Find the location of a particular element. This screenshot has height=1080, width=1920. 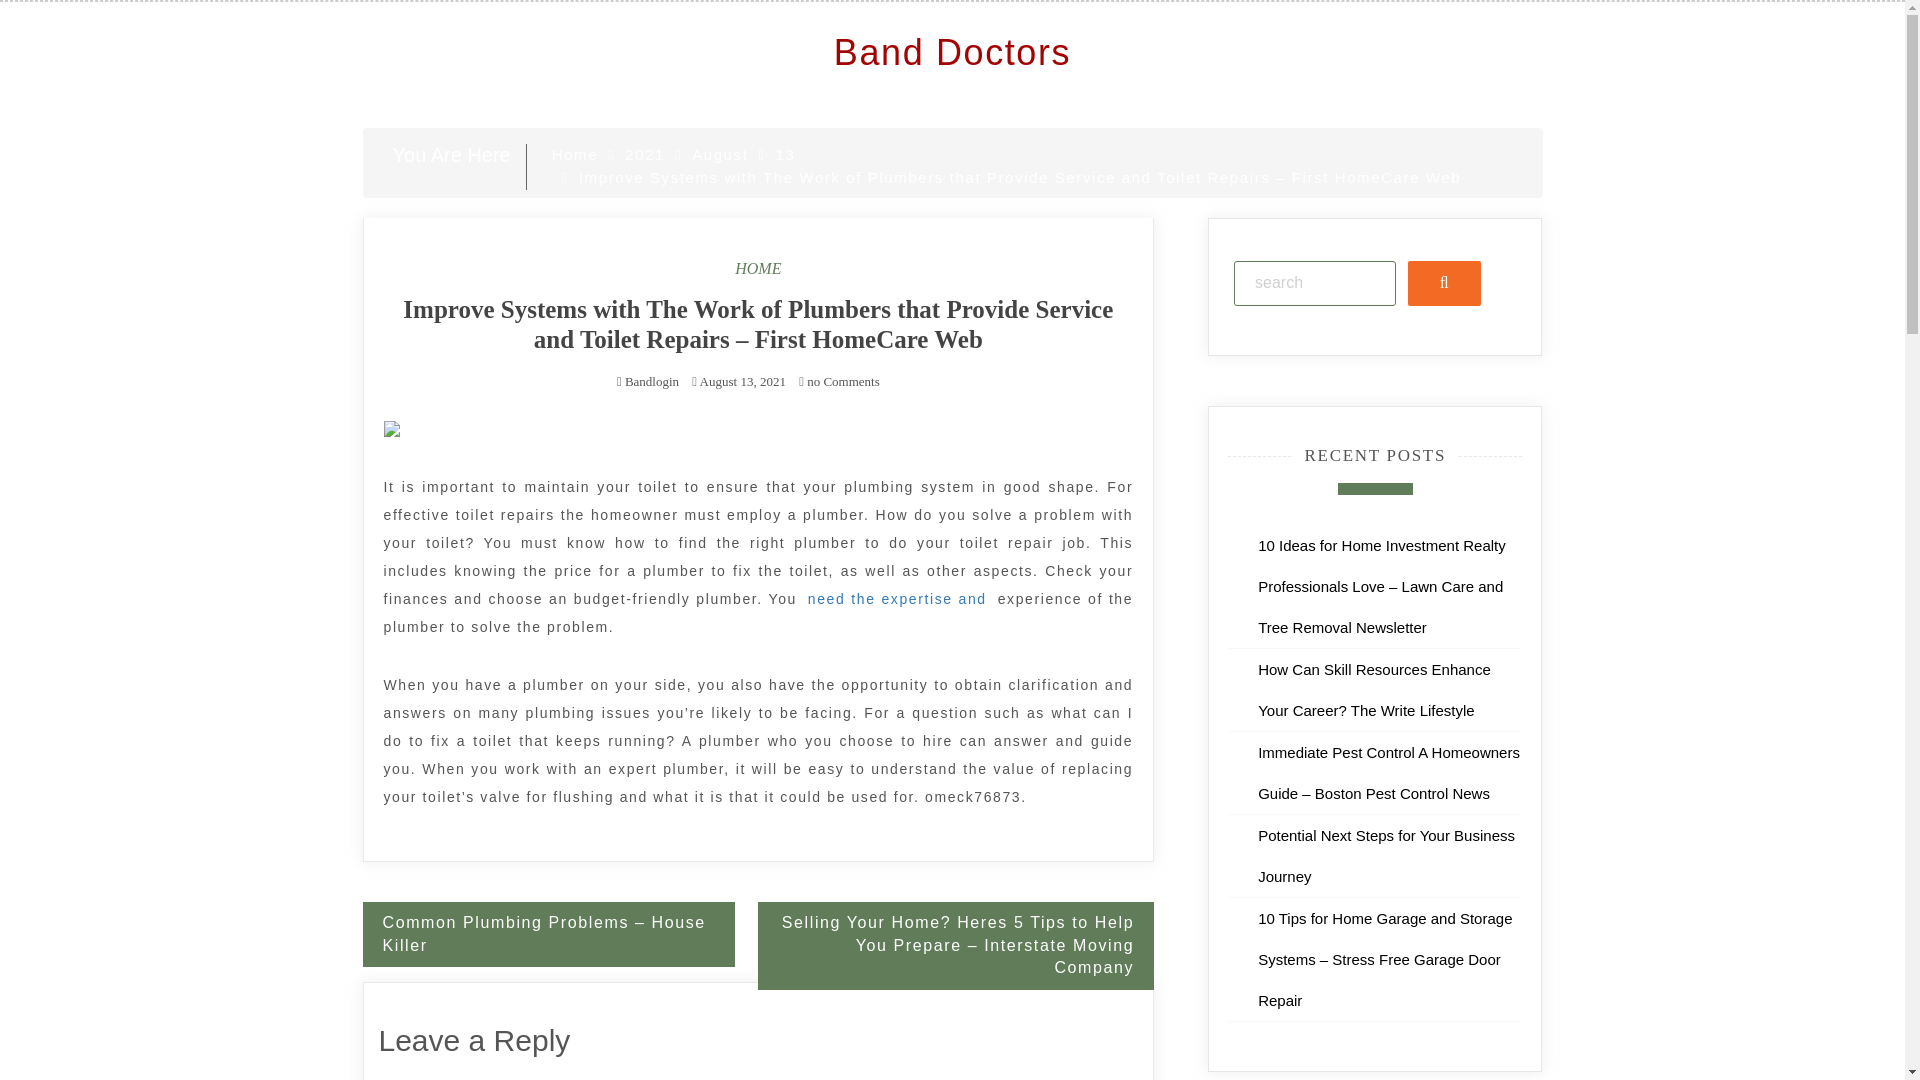

Band Doctors is located at coordinates (952, 52).